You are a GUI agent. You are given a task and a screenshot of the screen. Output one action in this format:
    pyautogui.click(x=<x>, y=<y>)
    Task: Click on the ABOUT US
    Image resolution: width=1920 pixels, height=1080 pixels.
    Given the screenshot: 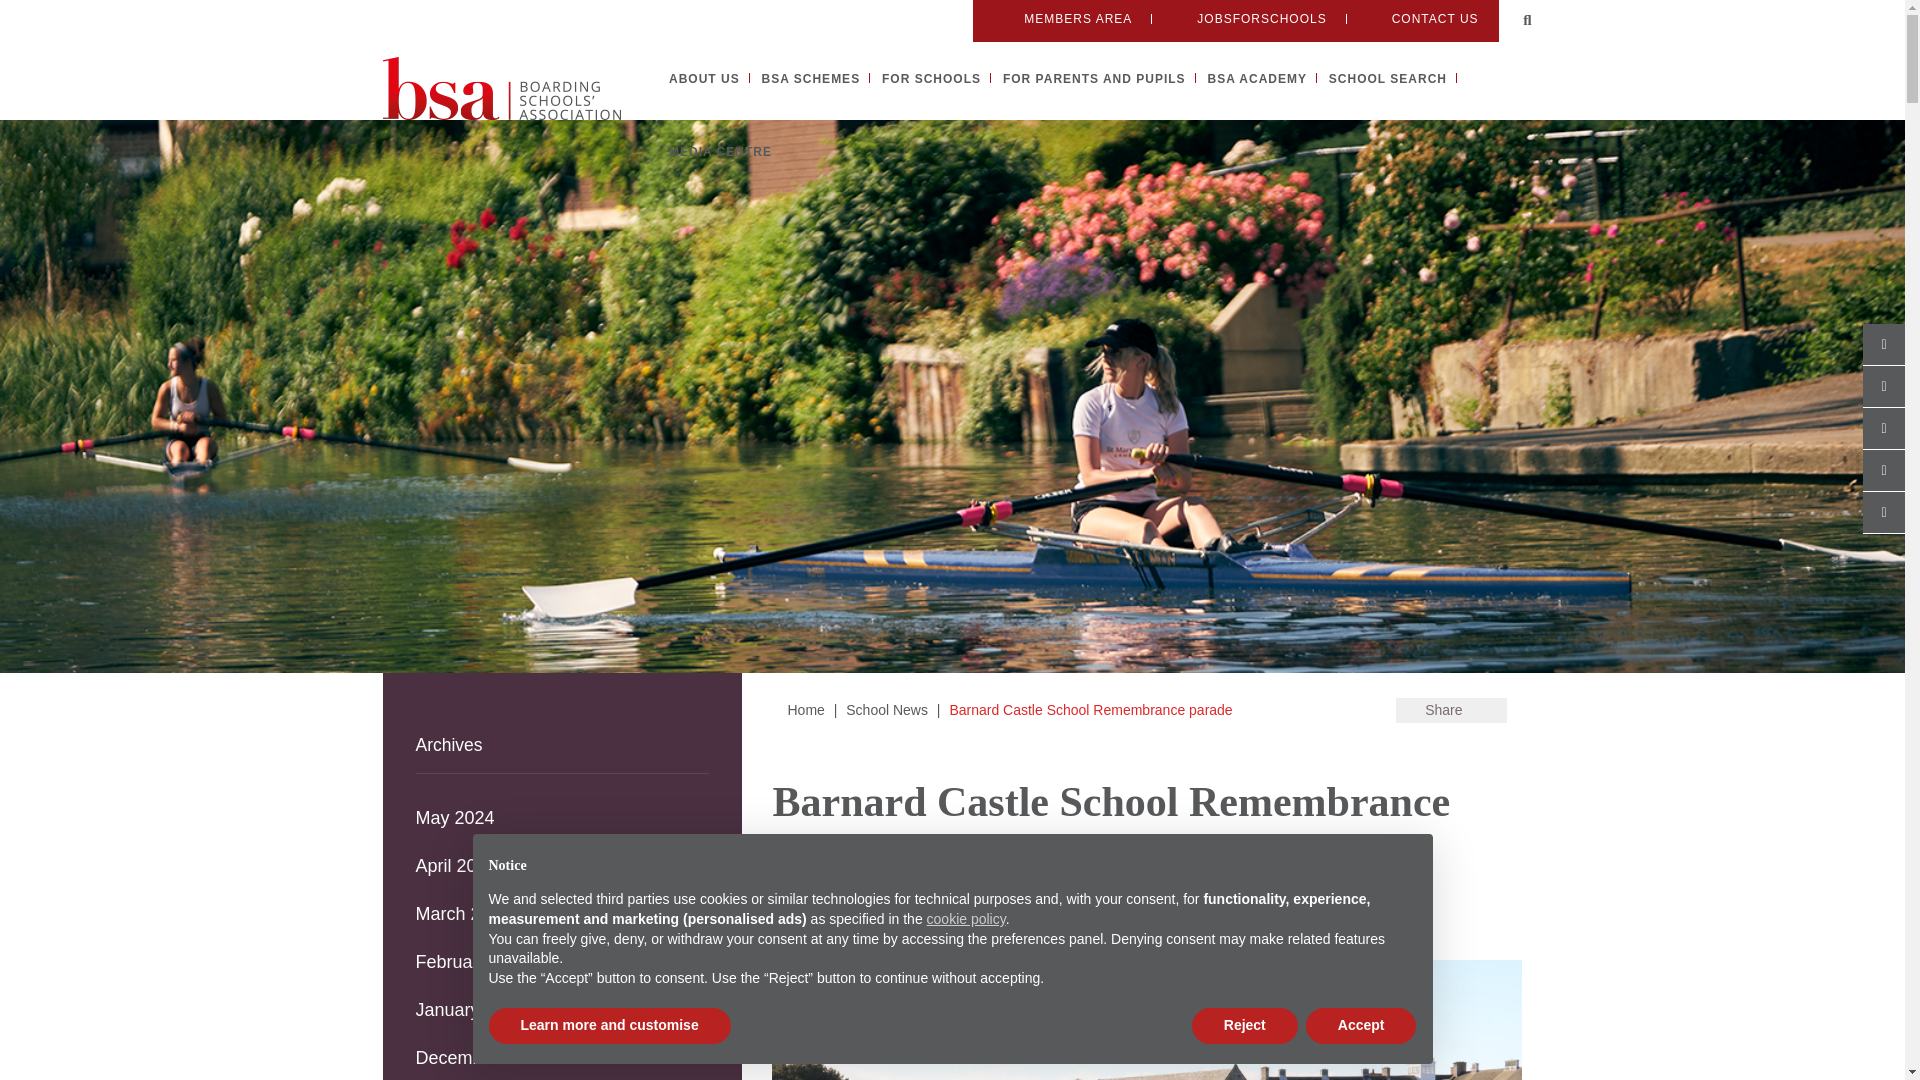 What is the action you would take?
    pyautogui.click(x=704, y=79)
    